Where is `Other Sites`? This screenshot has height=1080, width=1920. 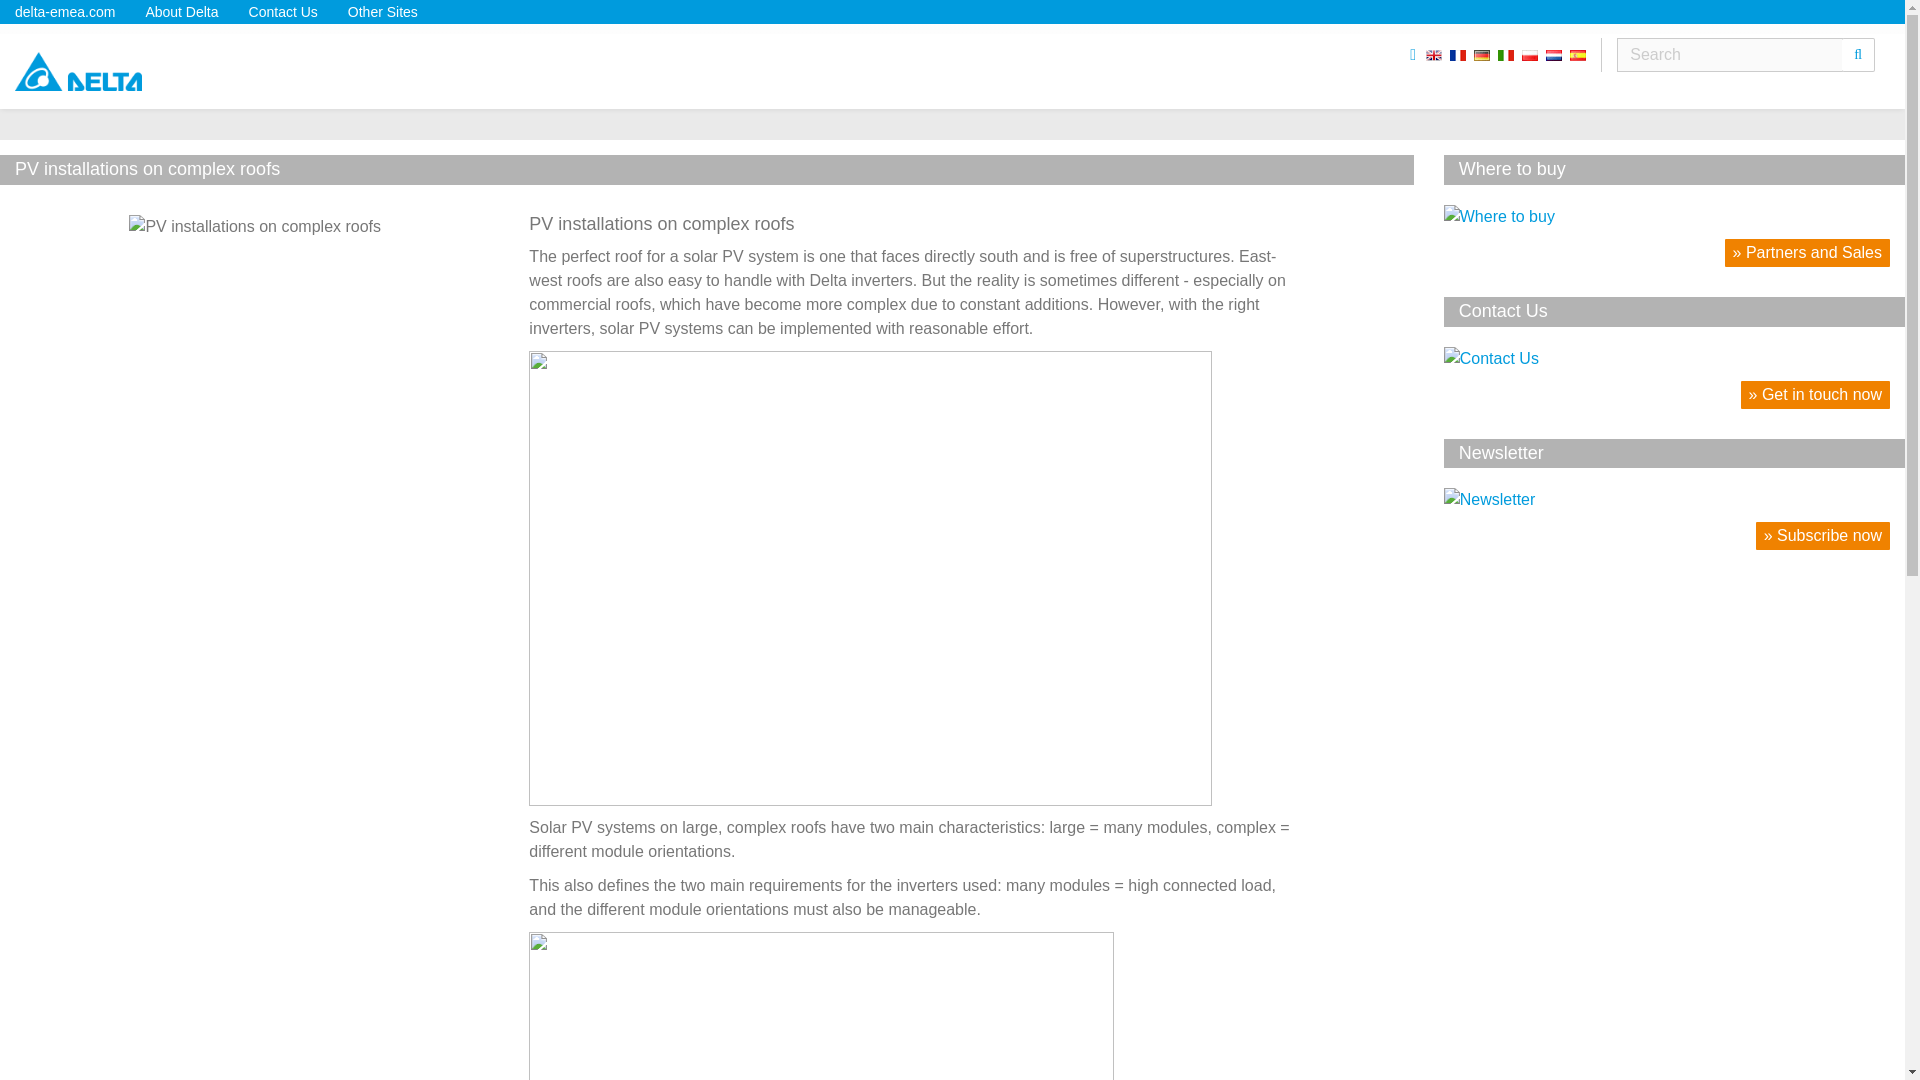 Other Sites is located at coordinates (382, 12).